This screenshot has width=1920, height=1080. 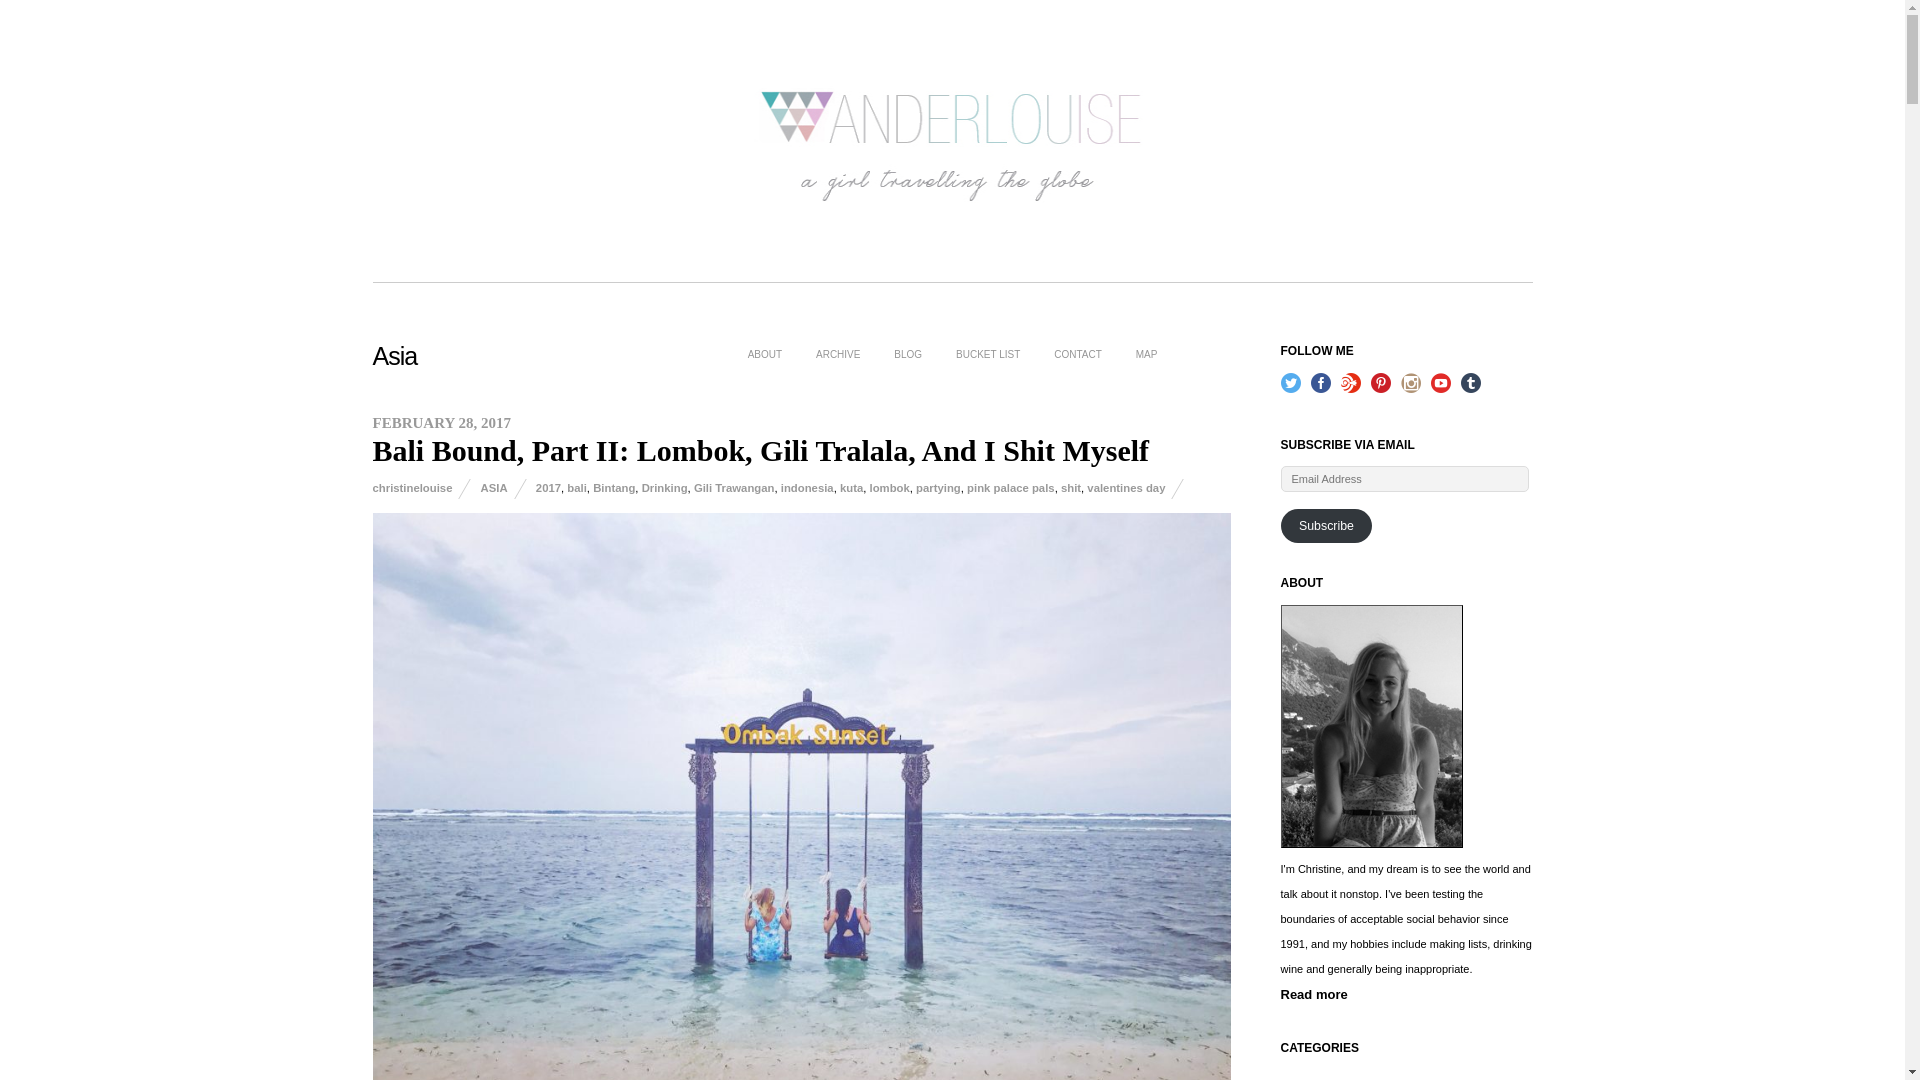 What do you see at coordinates (760, 450) in the screenshot?
I see `Bali Bound, Part II: Lombok, Gili Tralala, And I Shit Myself` at bounding box center [760, 450].